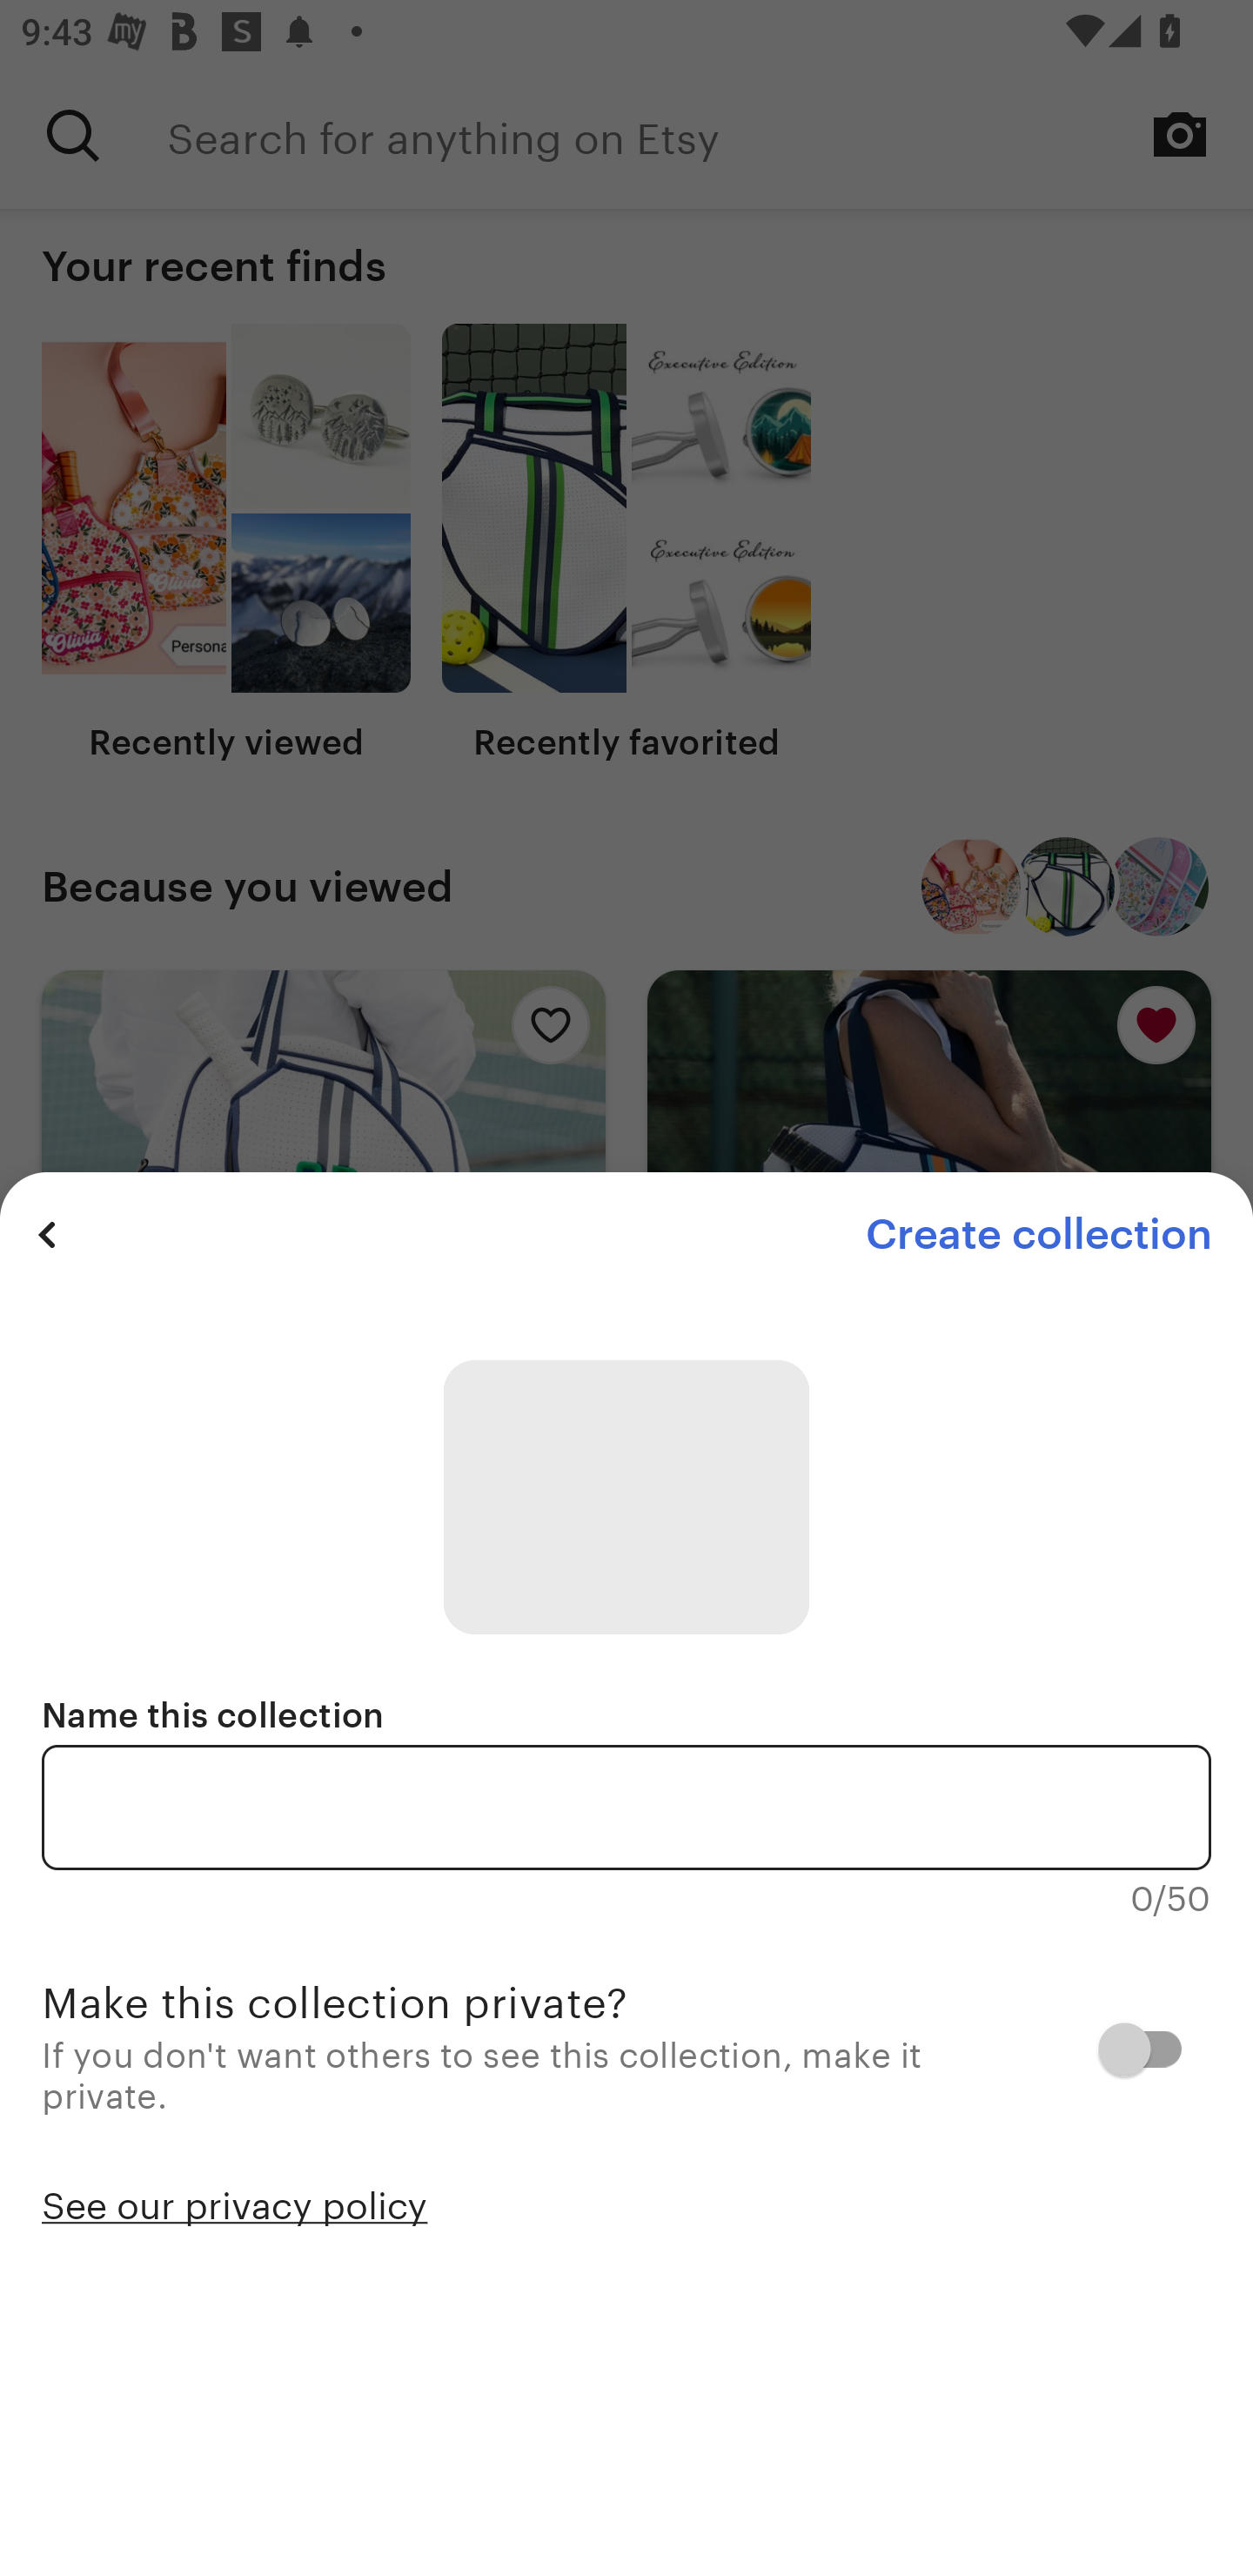  What do you see at coordinates (235, 2204) in the screenshot?
I see `See our privacy policy` at bounding box center [235, 2204].